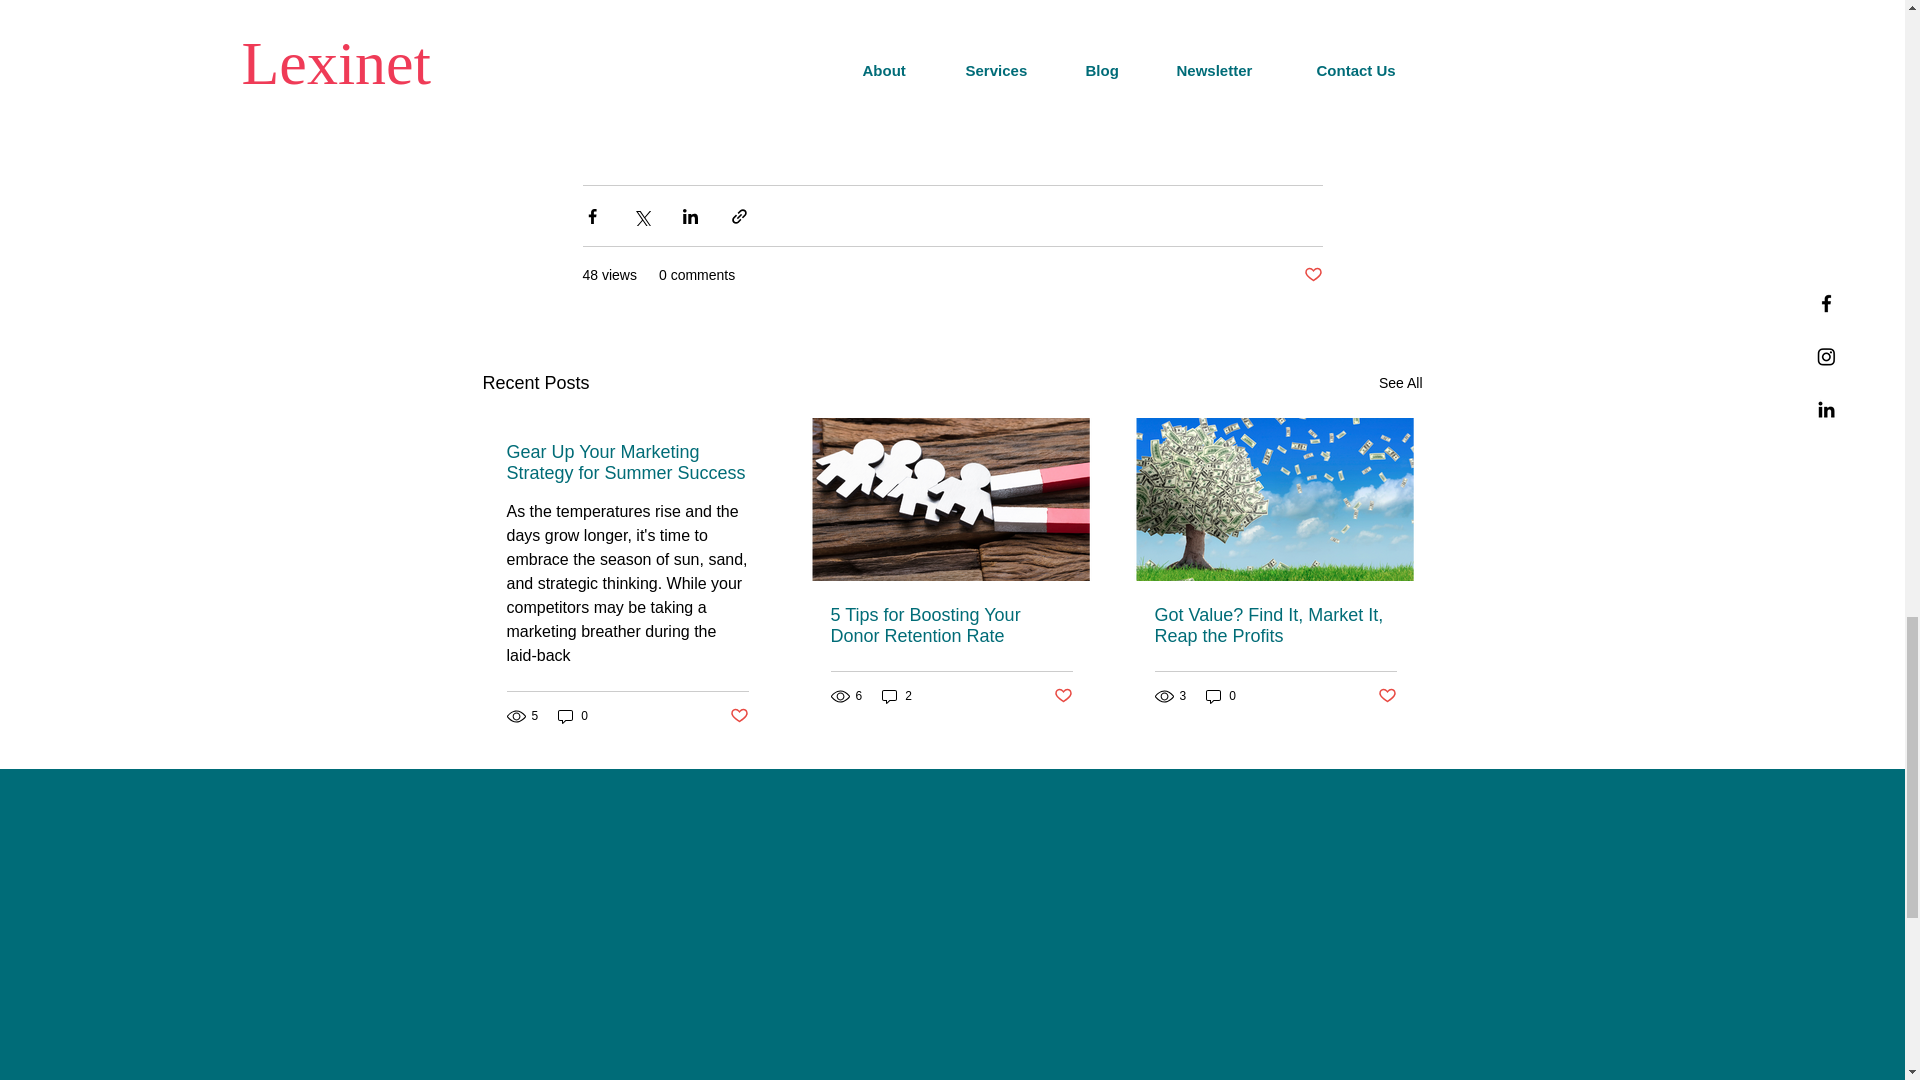  I want to click on Got Value? Find It, Market It, Reap the Profits, so click(1274, 625).